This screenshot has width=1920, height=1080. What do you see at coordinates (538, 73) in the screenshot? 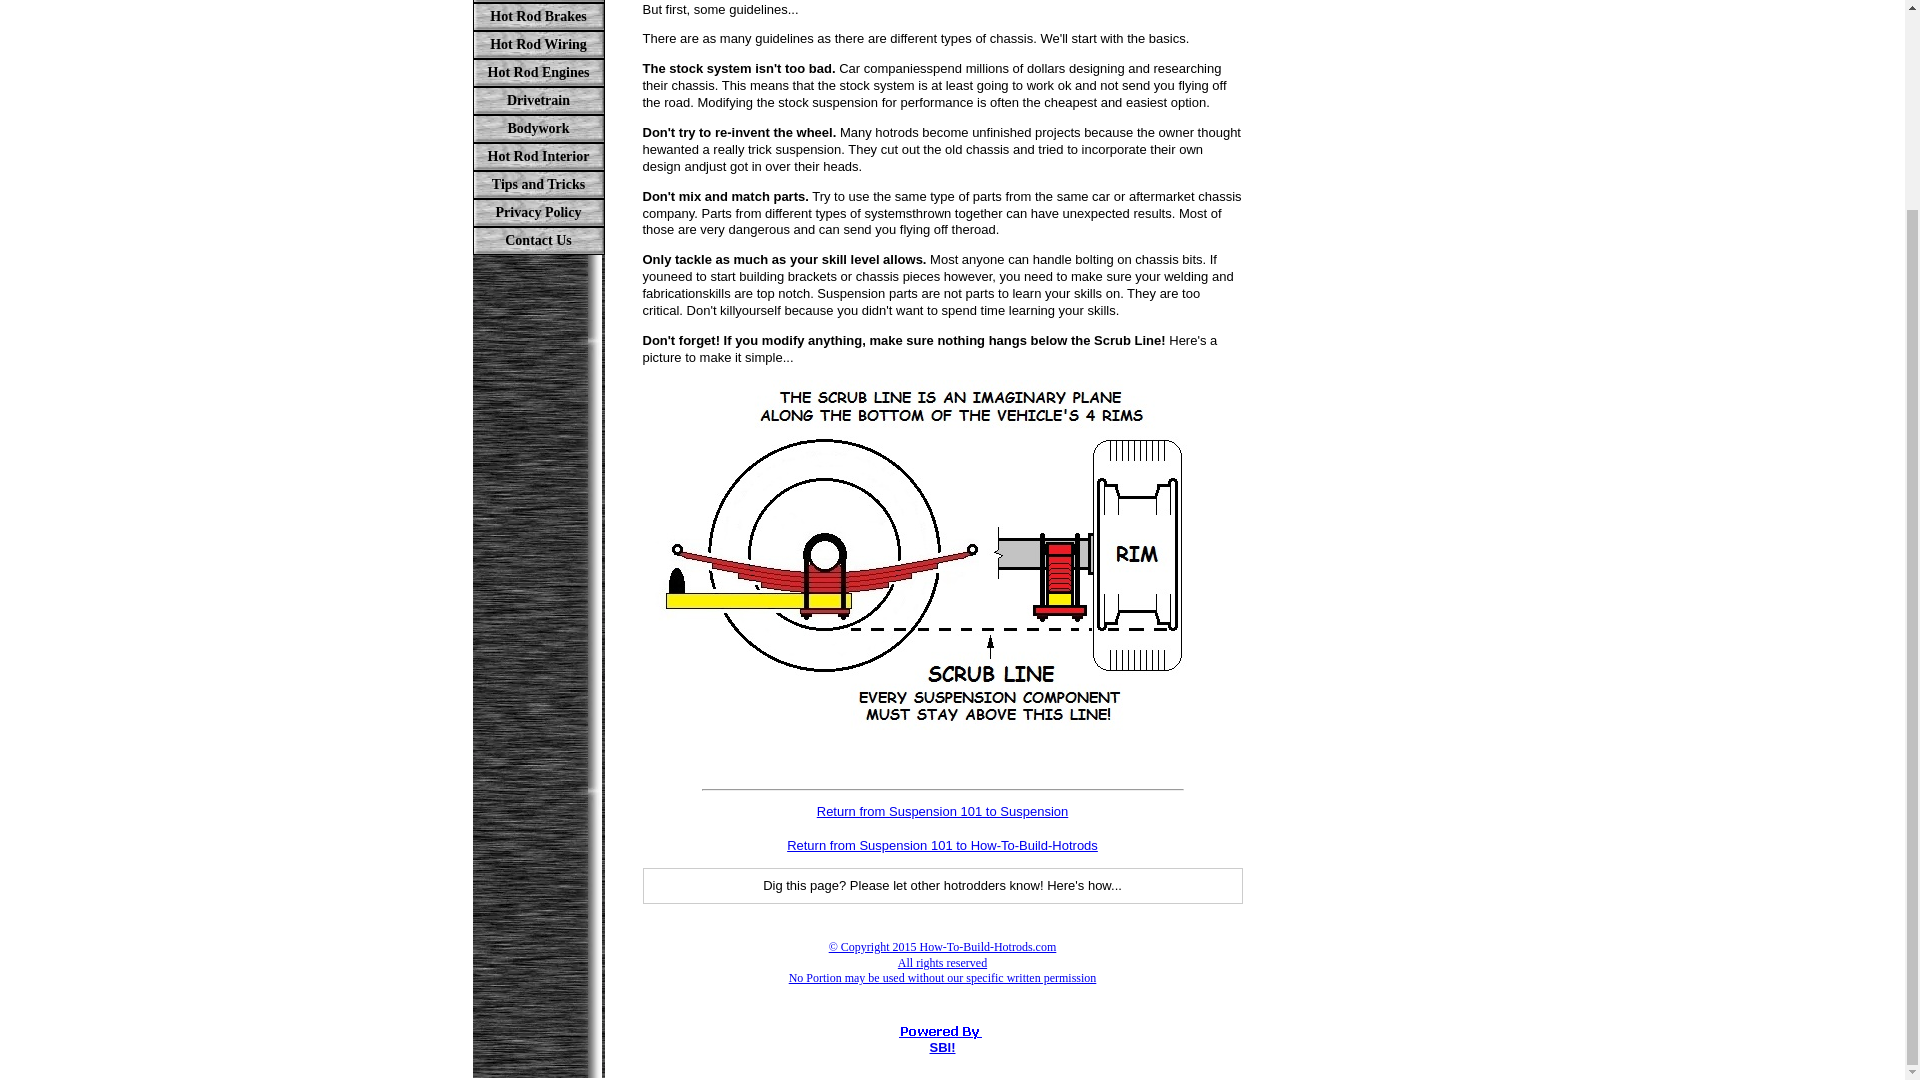
I see `Hot Rod Engines` at bounding box center [538, 73].